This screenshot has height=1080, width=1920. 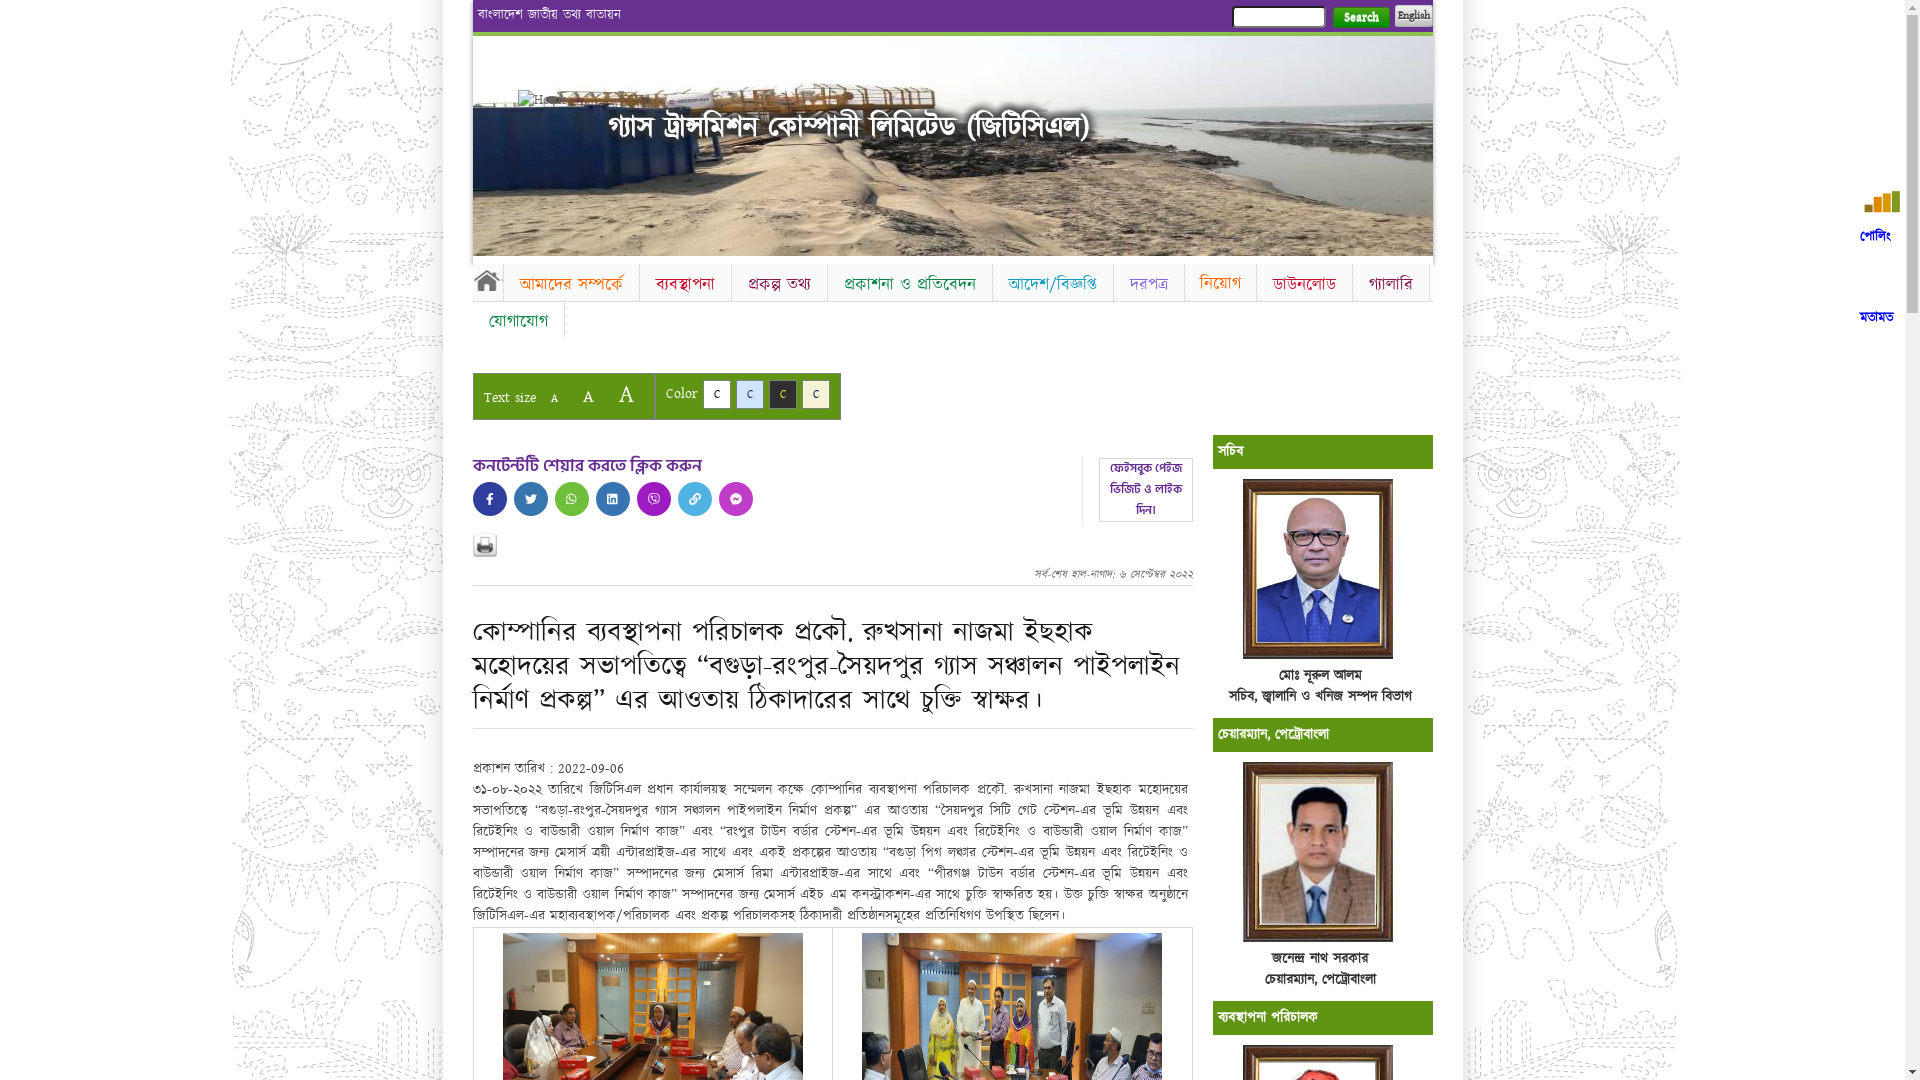 What do you see at coordinates (554, 398) in the screenshot?
I see `A` at bounding box center [554, 398].